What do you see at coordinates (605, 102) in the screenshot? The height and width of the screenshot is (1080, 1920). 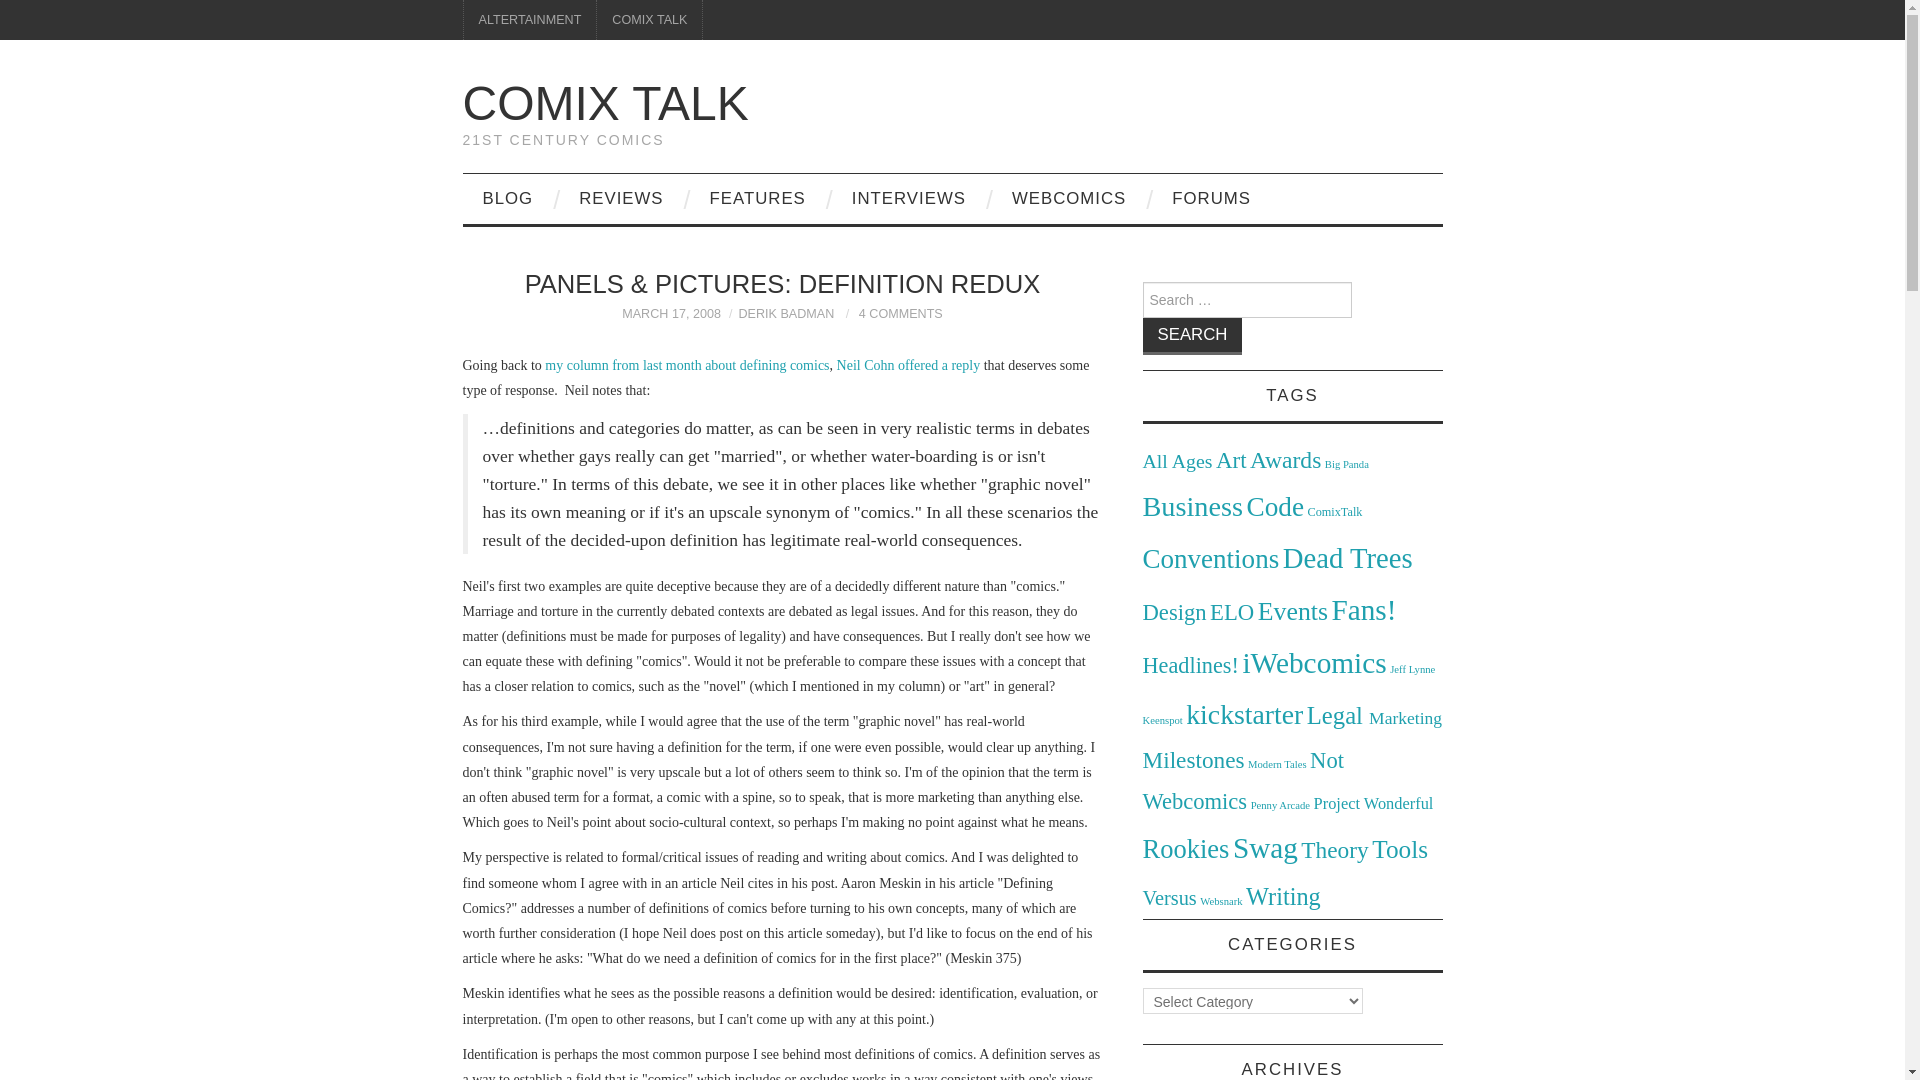 I see `Comix Talk` at bounding box center [605, 102].